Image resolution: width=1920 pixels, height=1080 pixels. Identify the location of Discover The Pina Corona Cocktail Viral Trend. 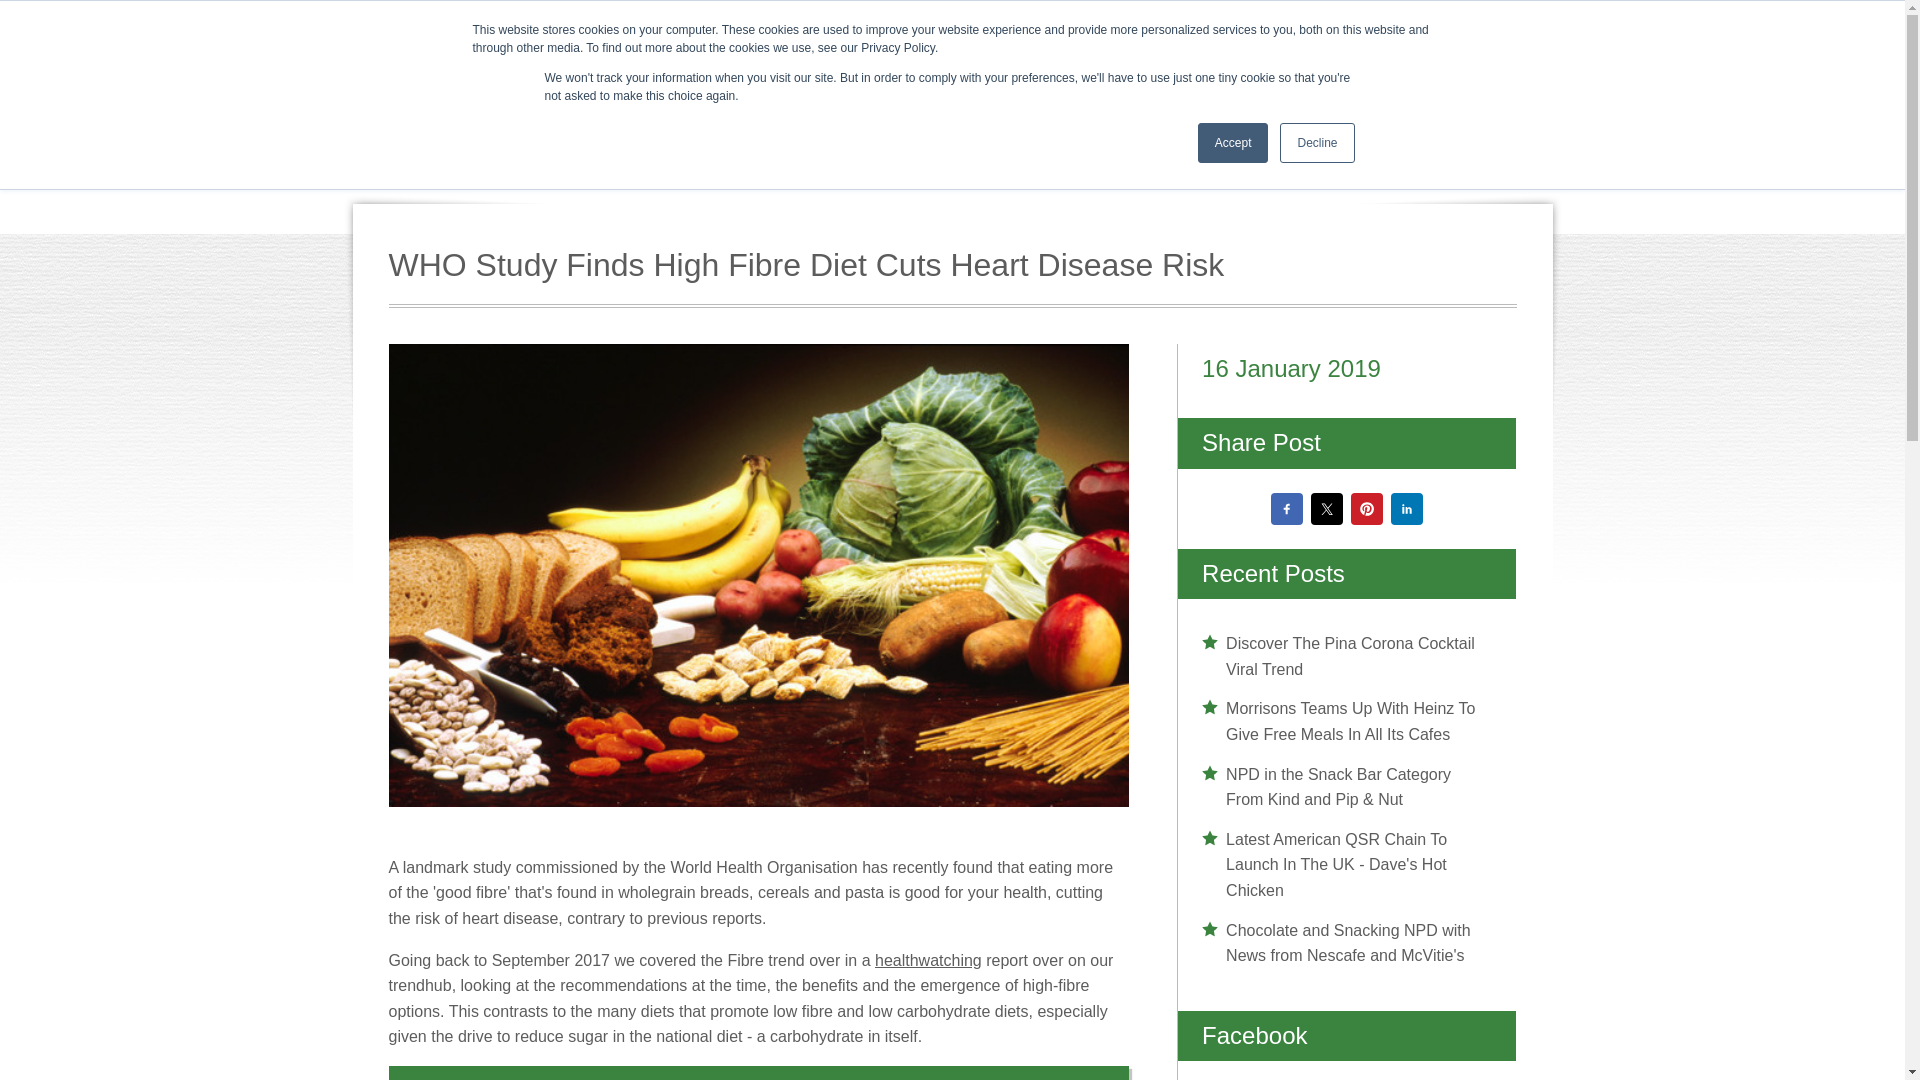
(1346, 655).